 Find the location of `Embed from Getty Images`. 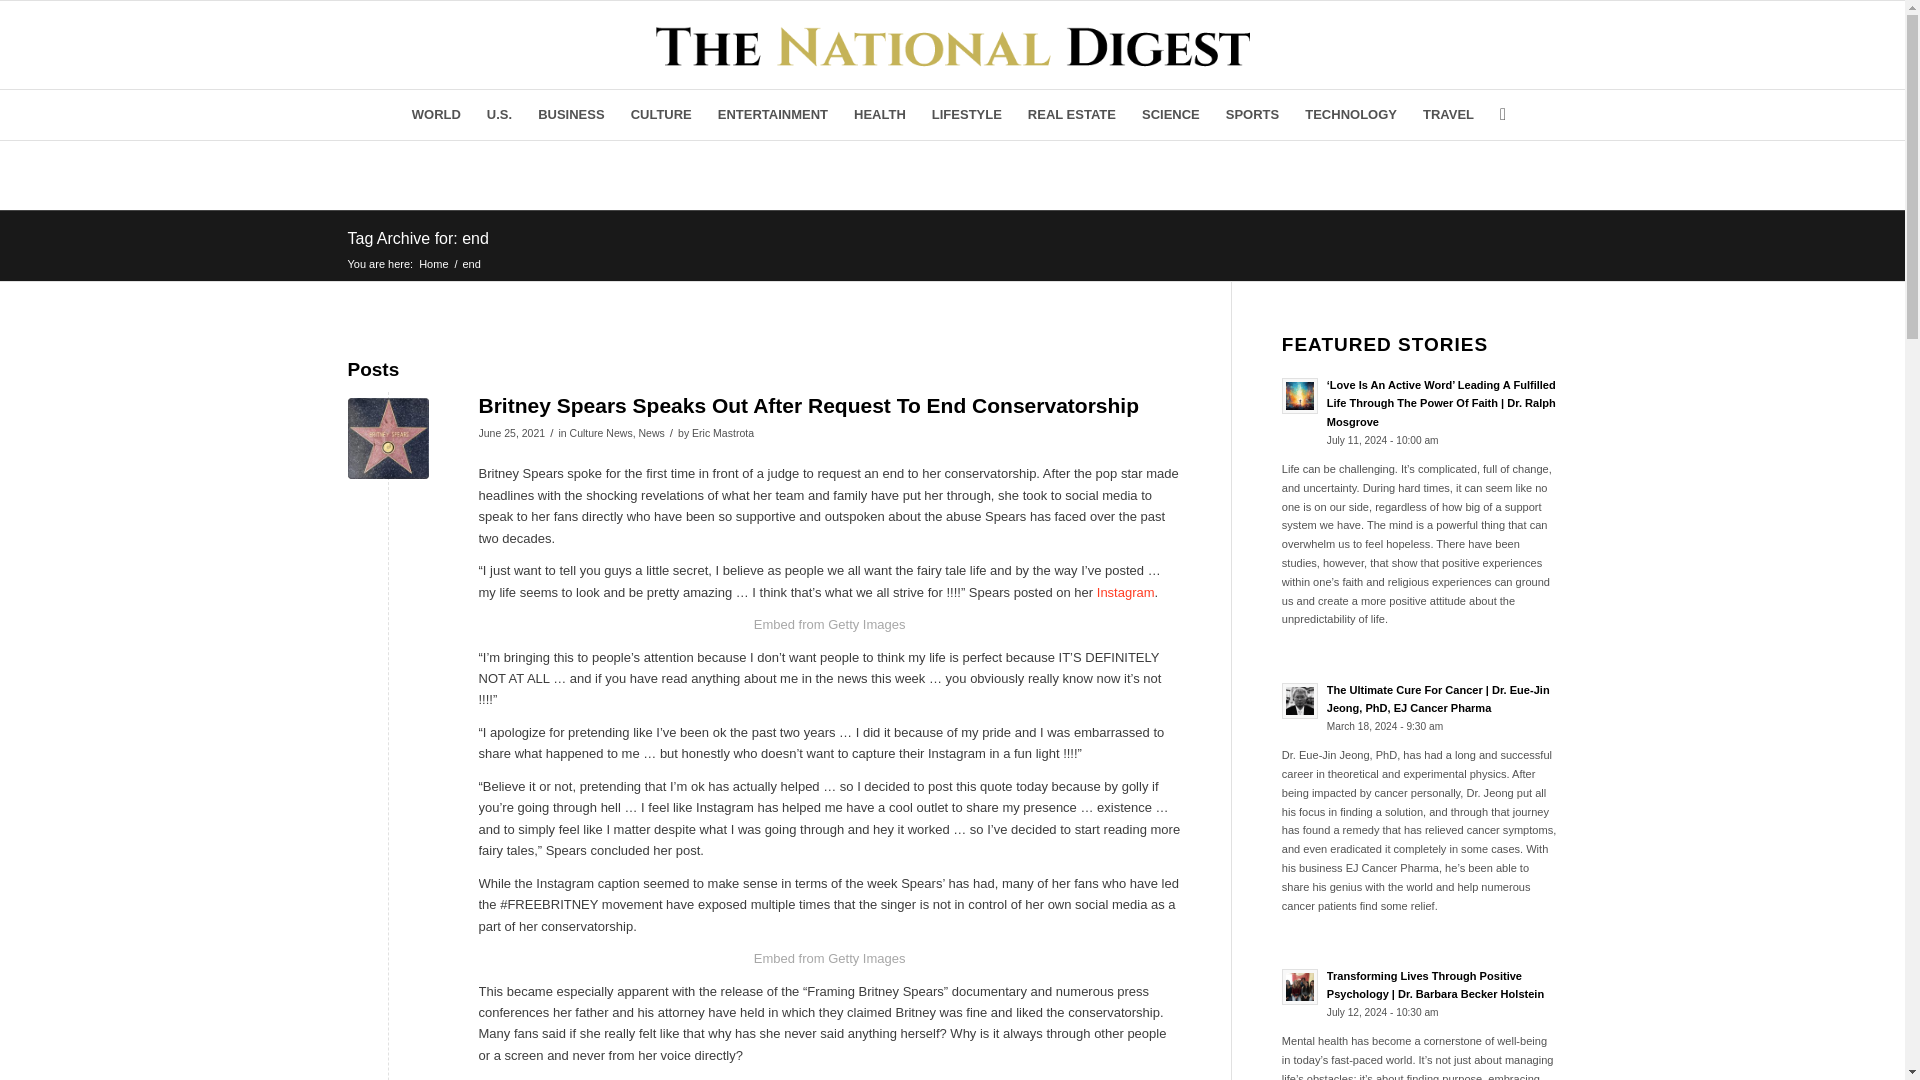

Embed from Getty Images is located at coordinates (830, 624).